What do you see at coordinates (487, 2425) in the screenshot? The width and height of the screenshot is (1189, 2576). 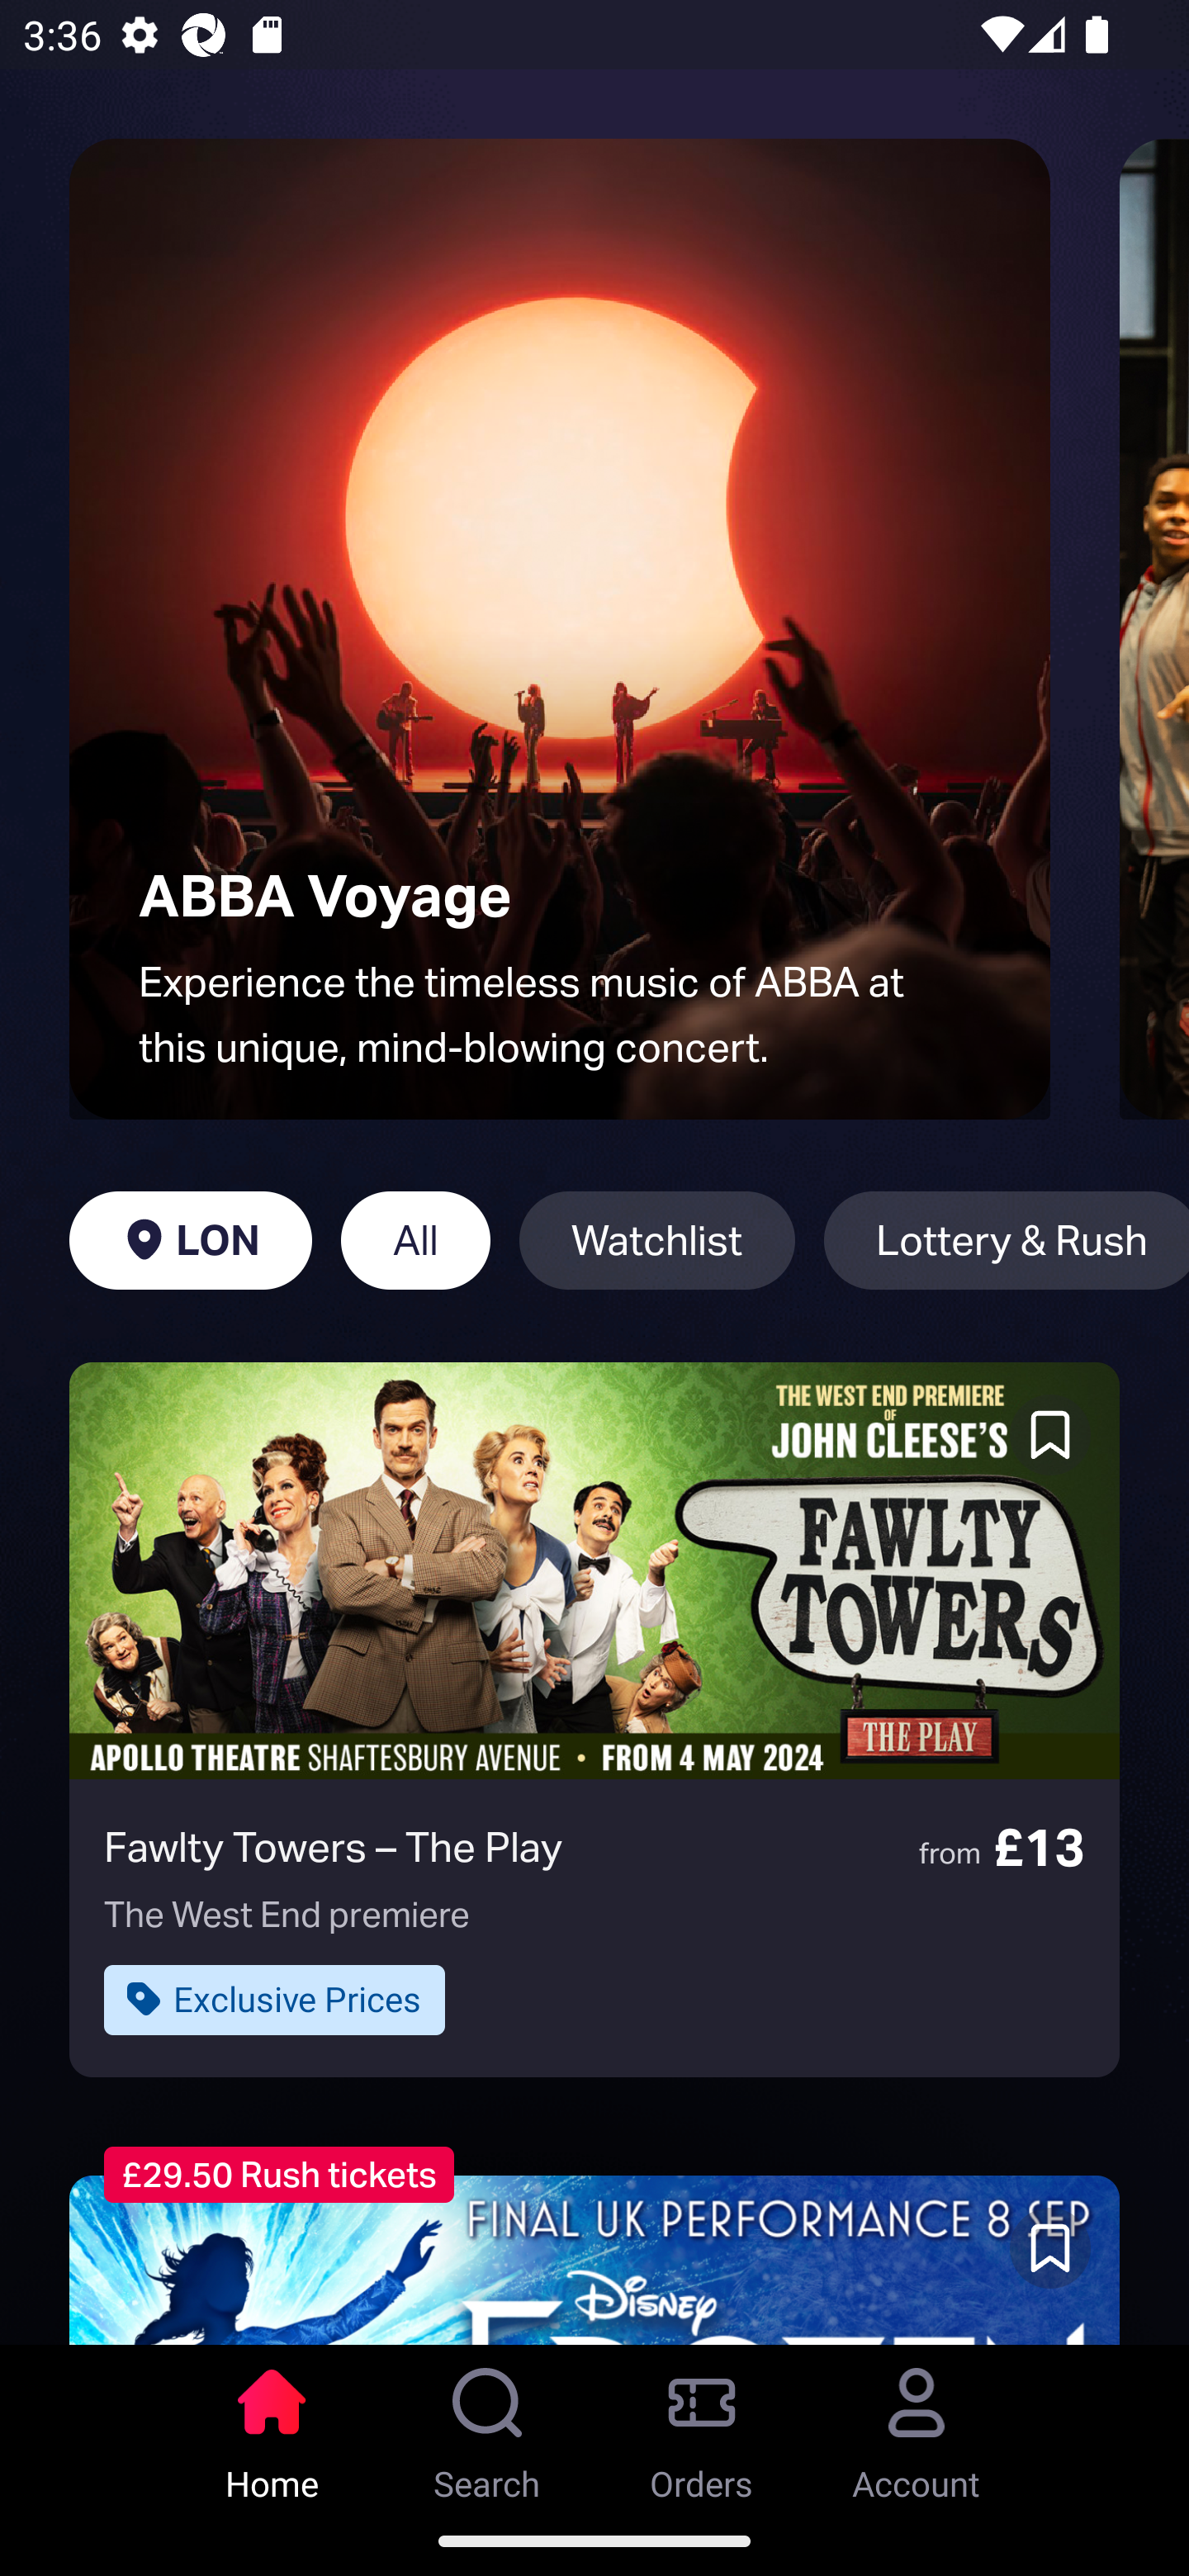 I see `Search` at bounding box center [487, 2425].